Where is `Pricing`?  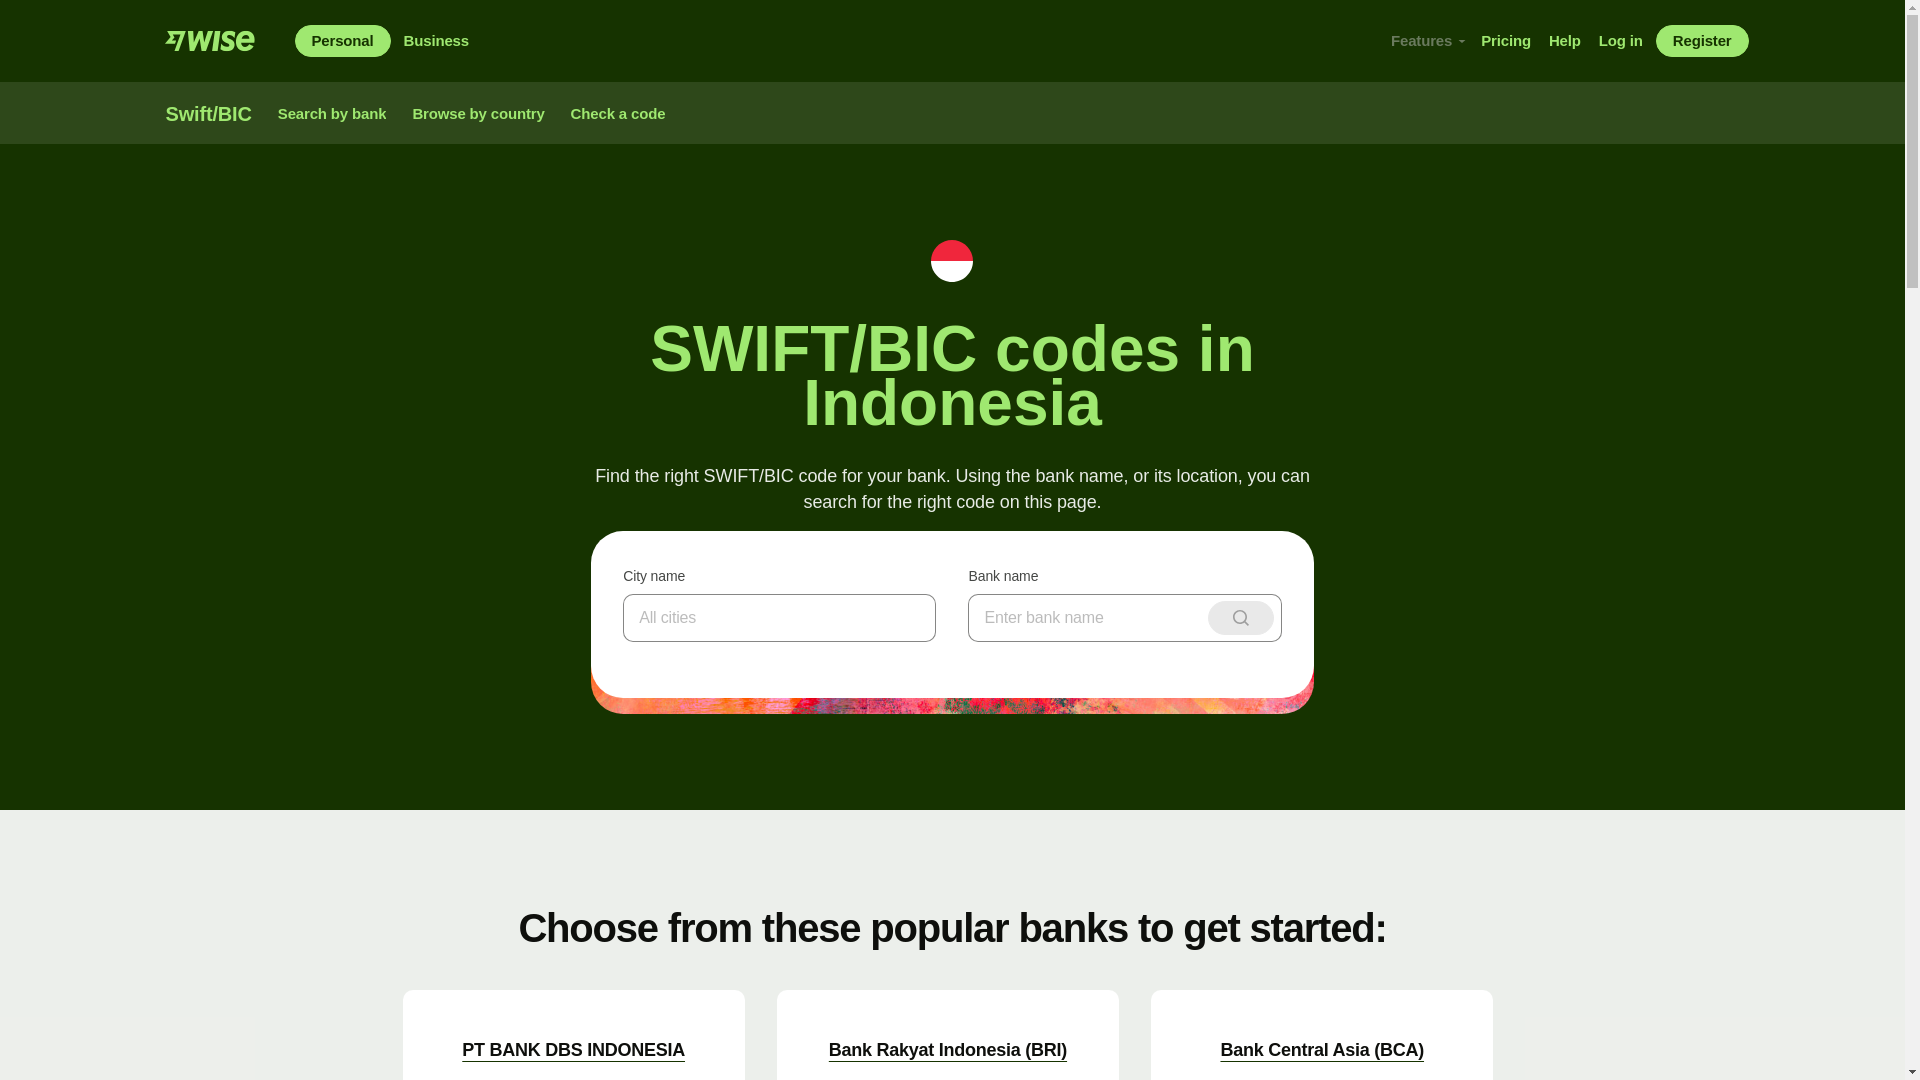
Pricing is located at coordinates (1506, 40).